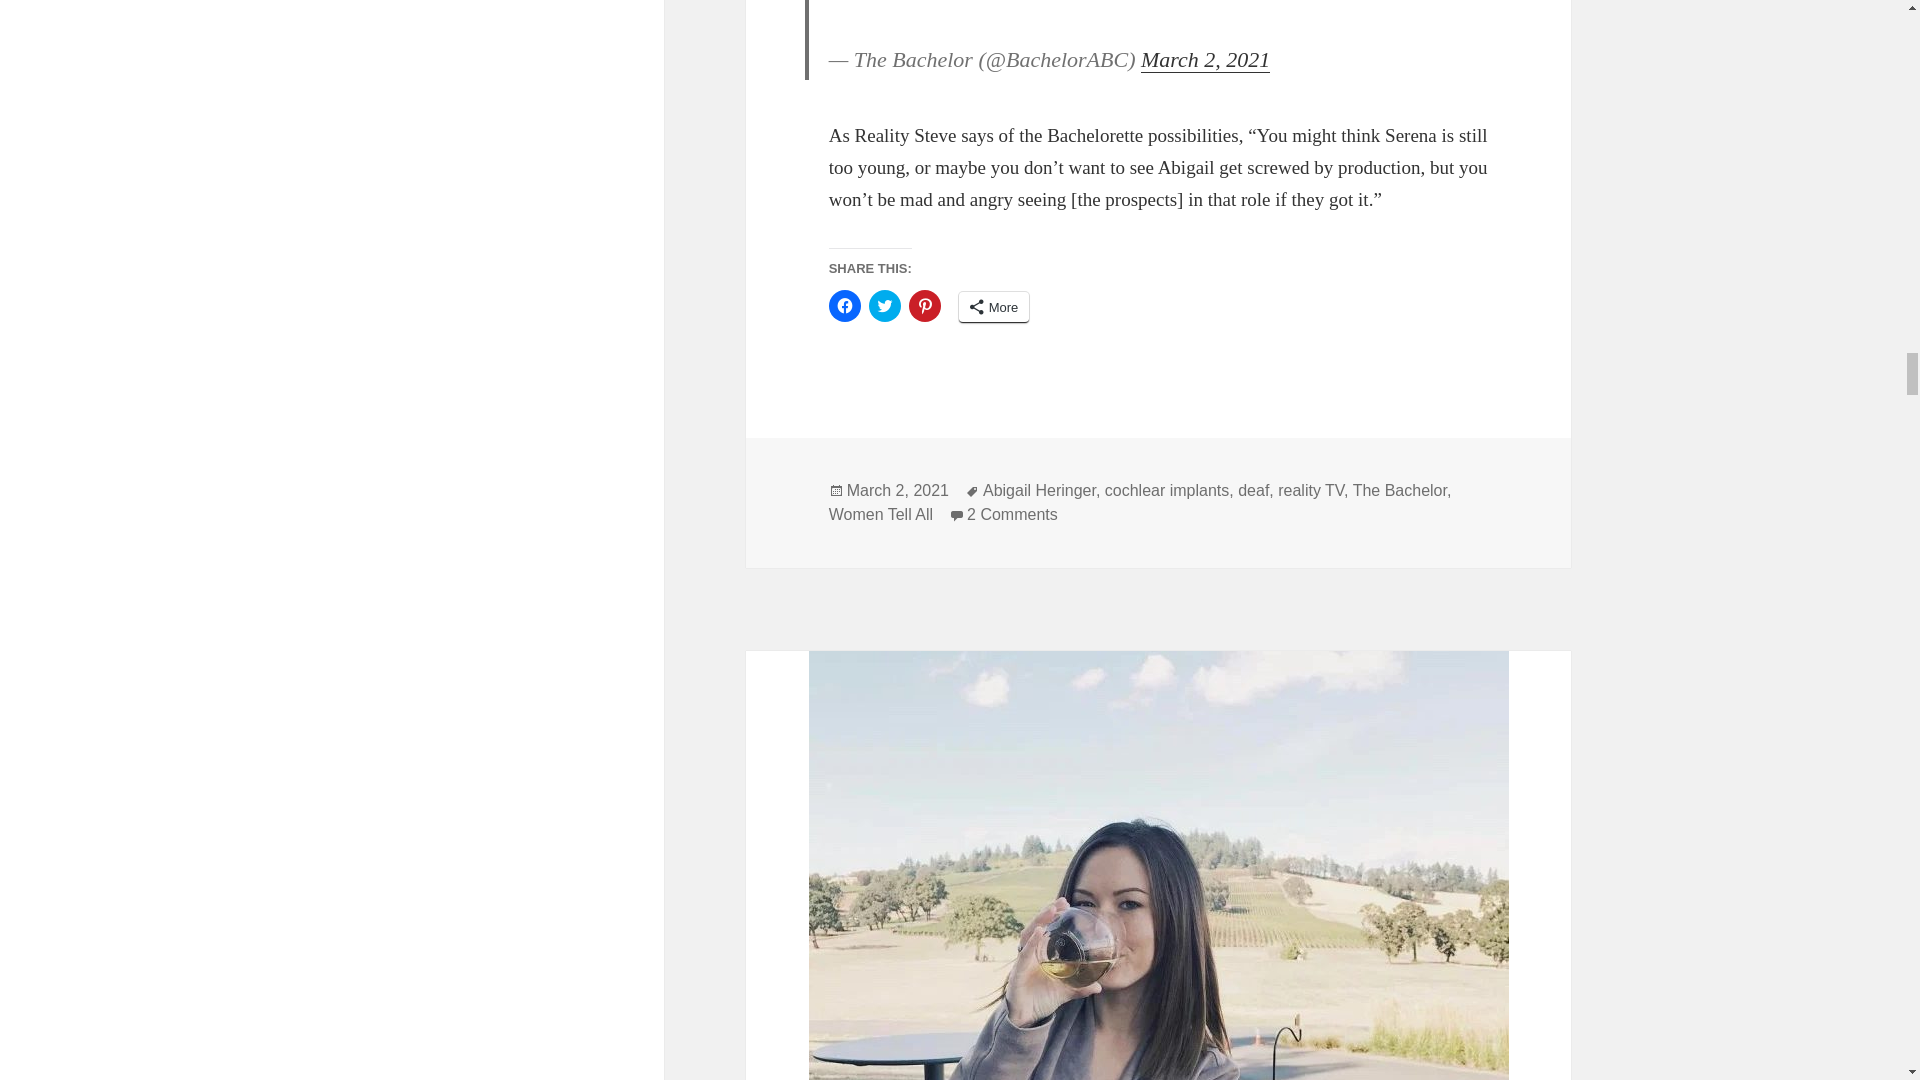  Describe the element at coordinates (1168, 490) in the screenshot. I see `cochlear implants` at that location.